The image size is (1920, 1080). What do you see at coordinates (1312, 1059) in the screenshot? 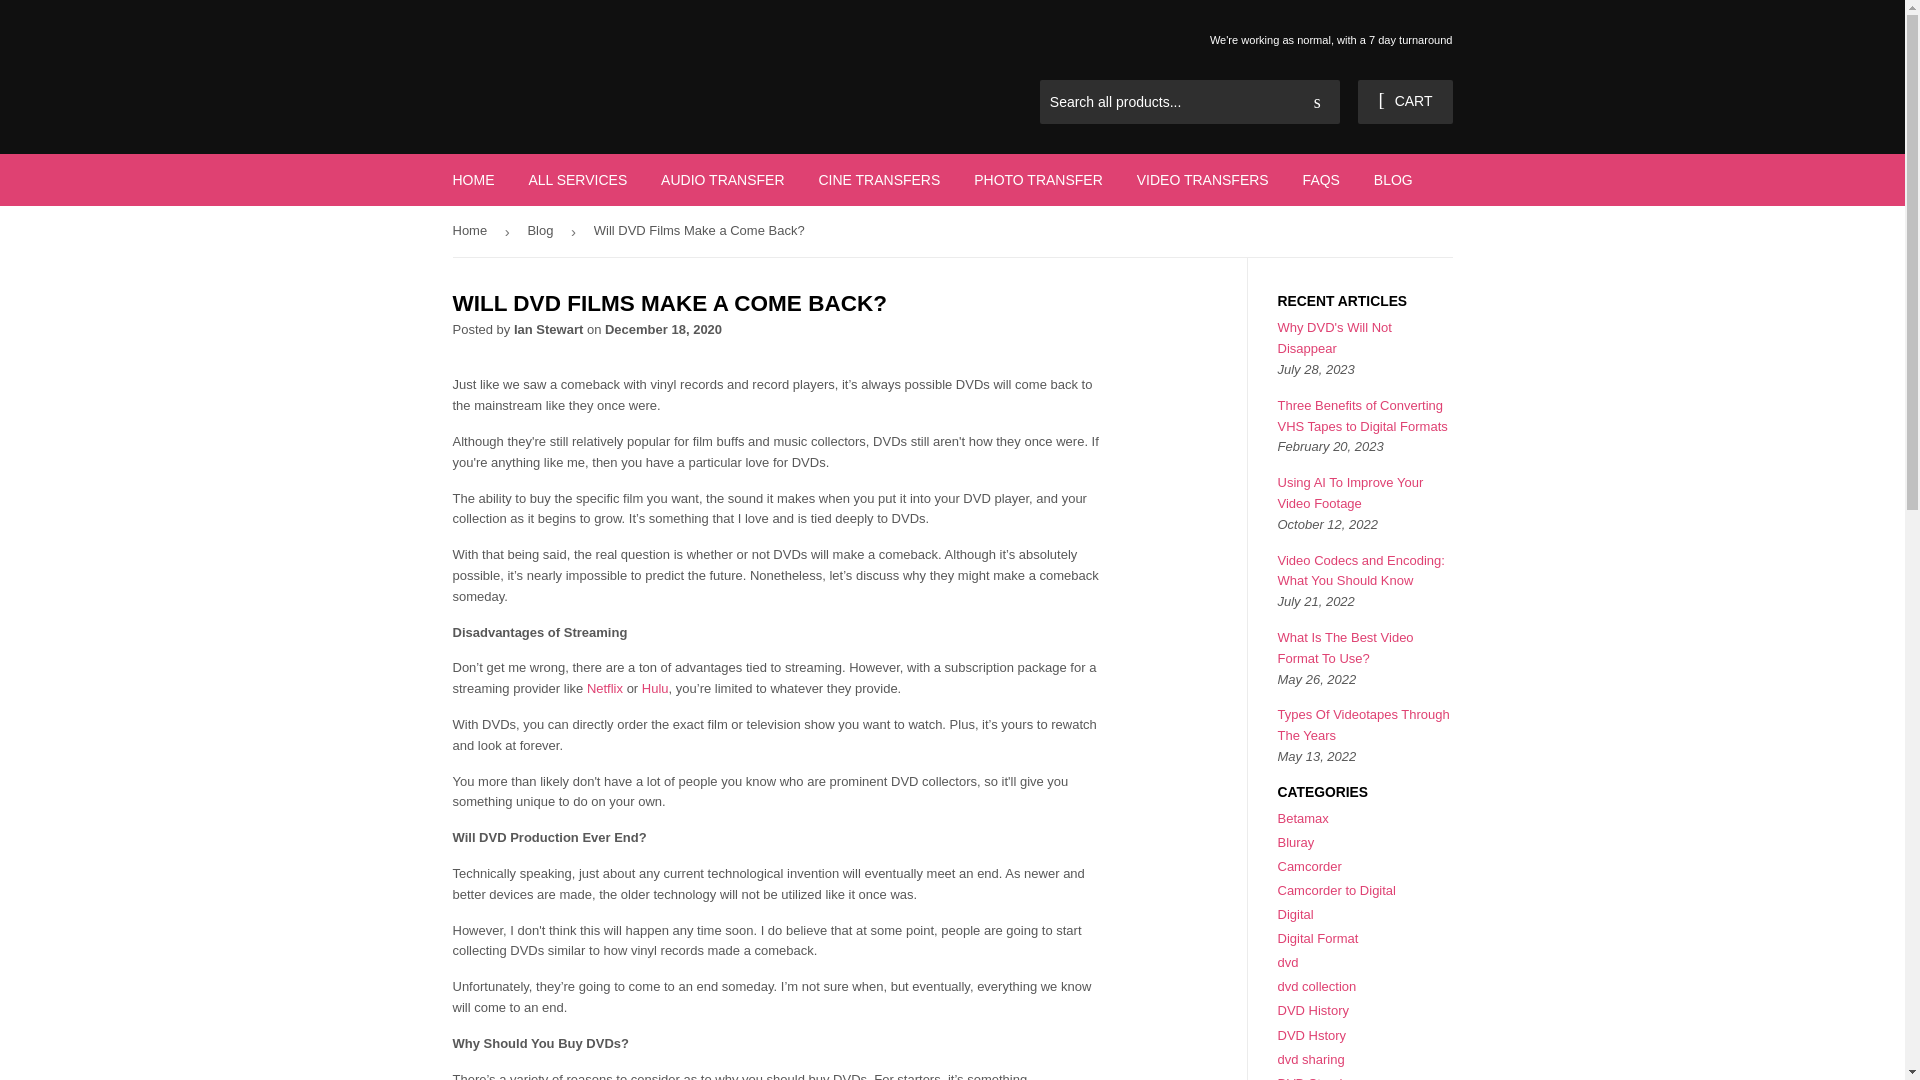
I see `Show articles tagged dvd sharing` at bounding box center [1312, 1059].